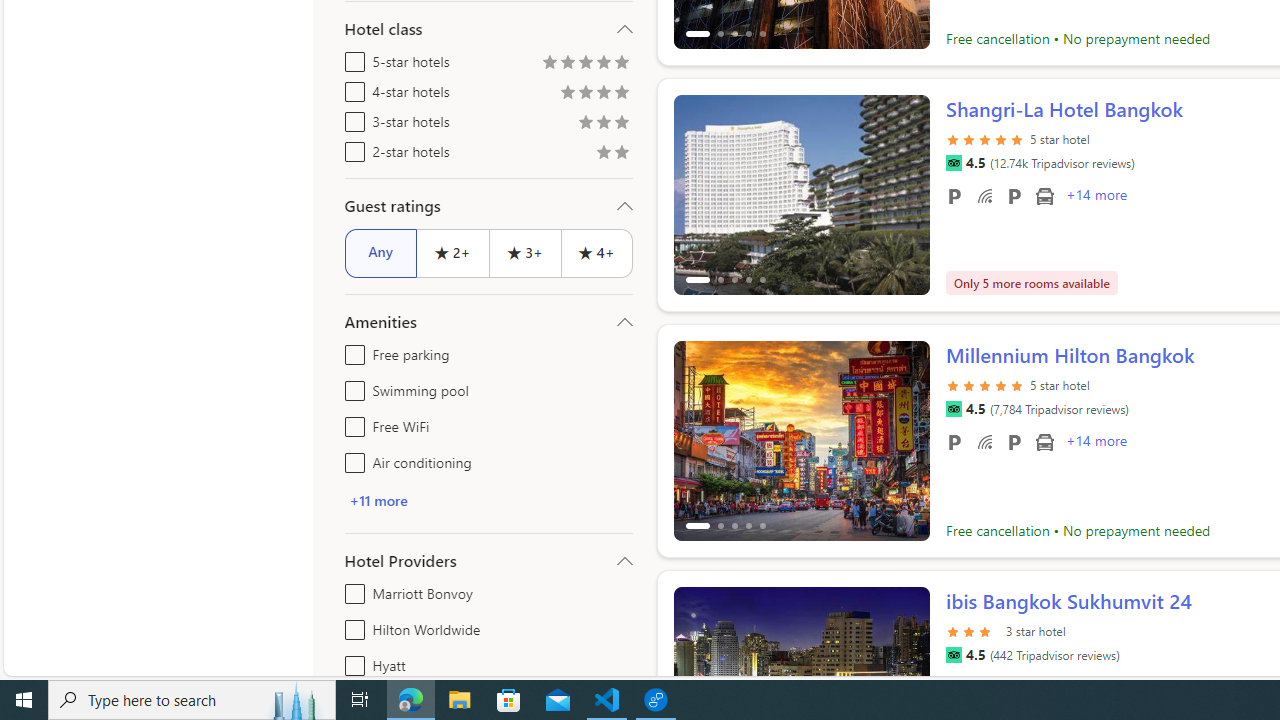 The image size is (1280, 720). I want to click on 2+, so click(452, 252).